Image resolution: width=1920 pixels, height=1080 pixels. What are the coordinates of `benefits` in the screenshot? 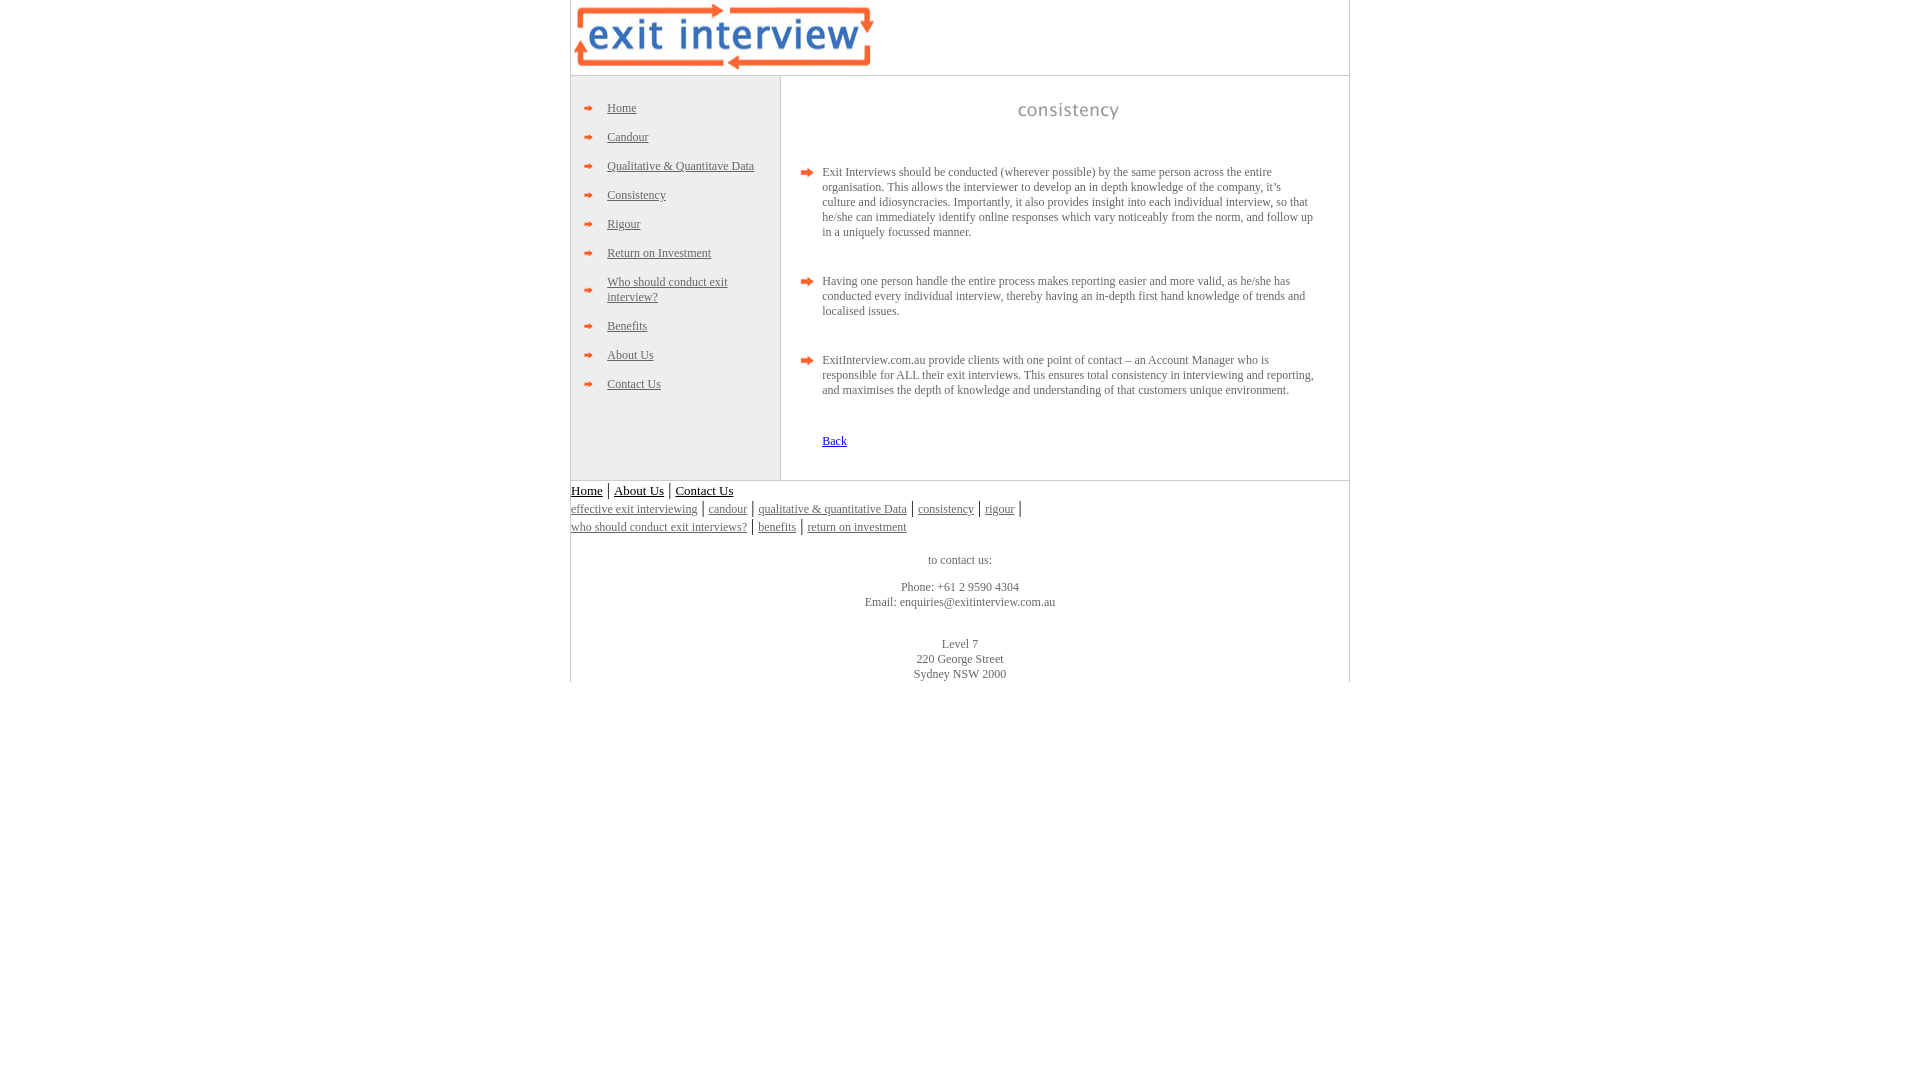 It's located at (777, 527).